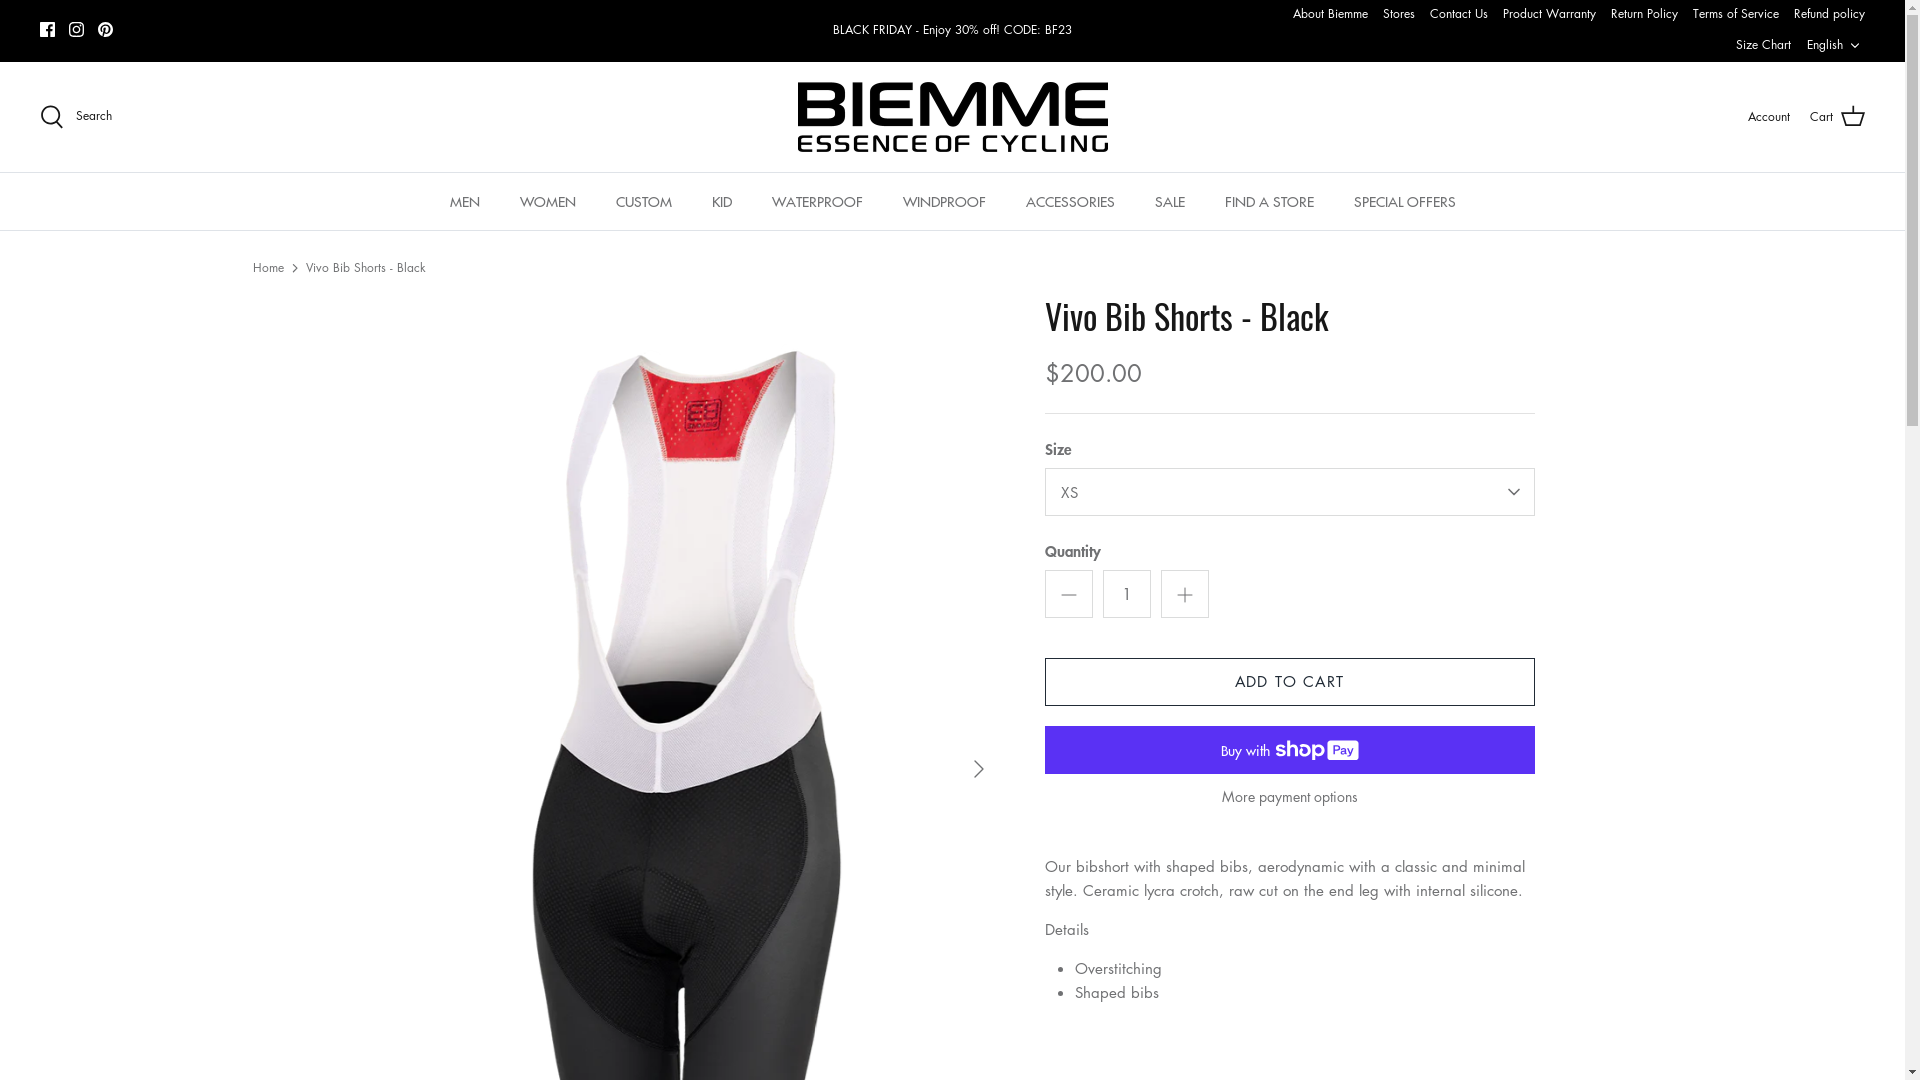  Describe the element at coordinates (76, 117) in the screenshot. I see `Search` at that location.